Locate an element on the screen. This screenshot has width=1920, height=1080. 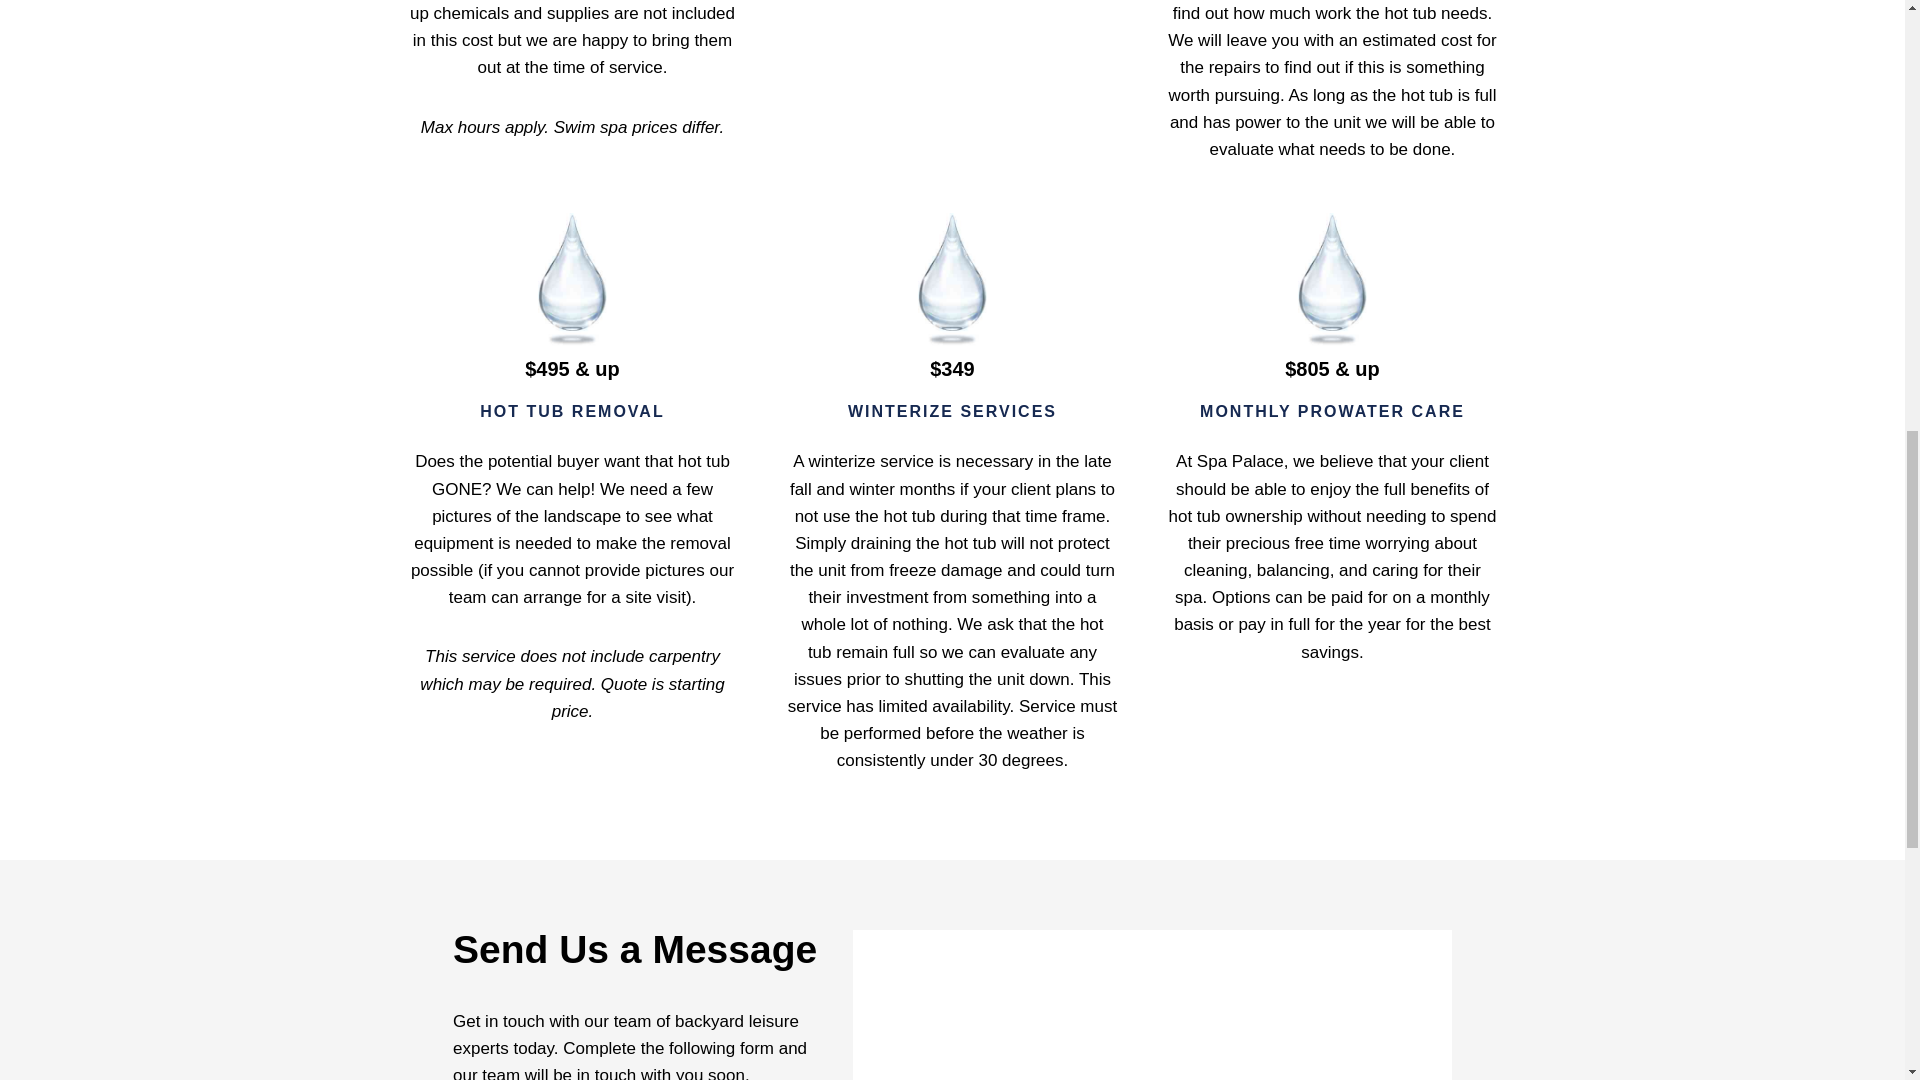
Services for Realtors - Spa Palace is located at coordinates (572, 279).